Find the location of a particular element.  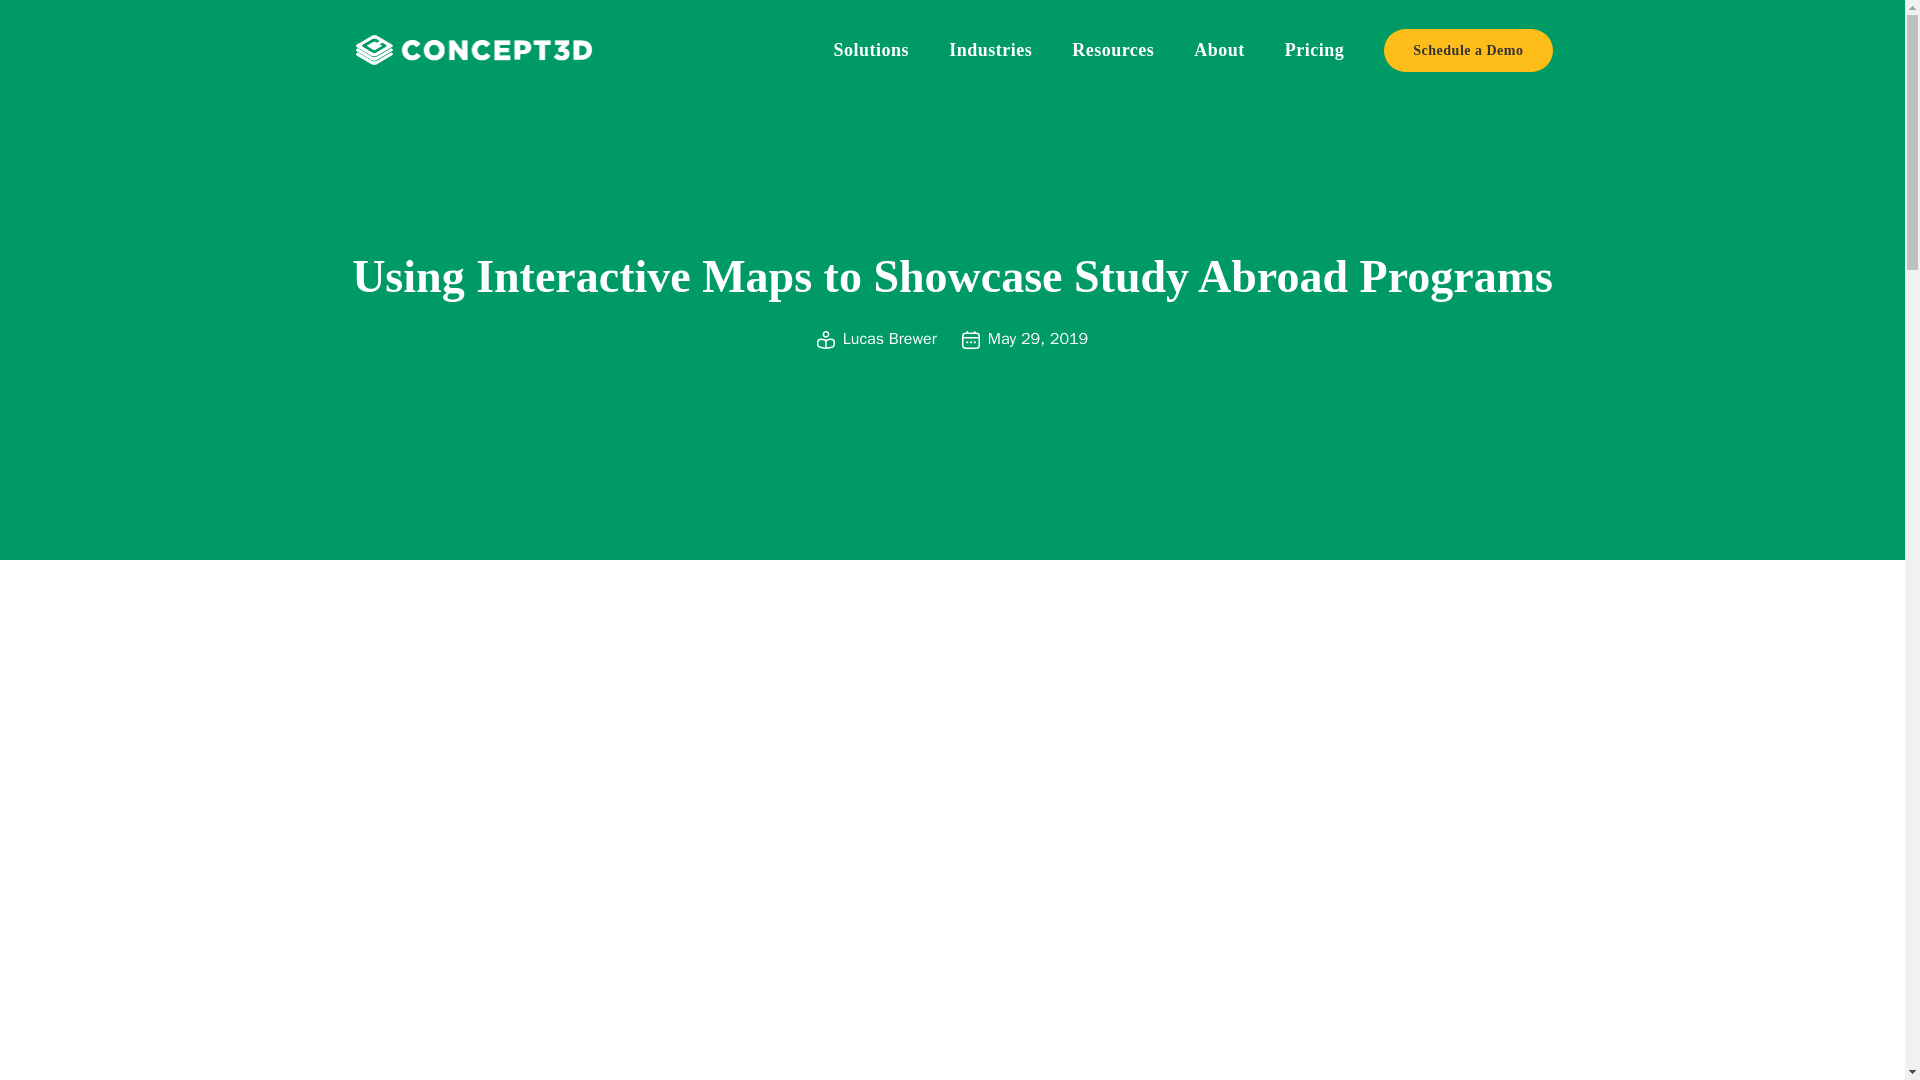

Pricing is located at coordinates (1314, 50).